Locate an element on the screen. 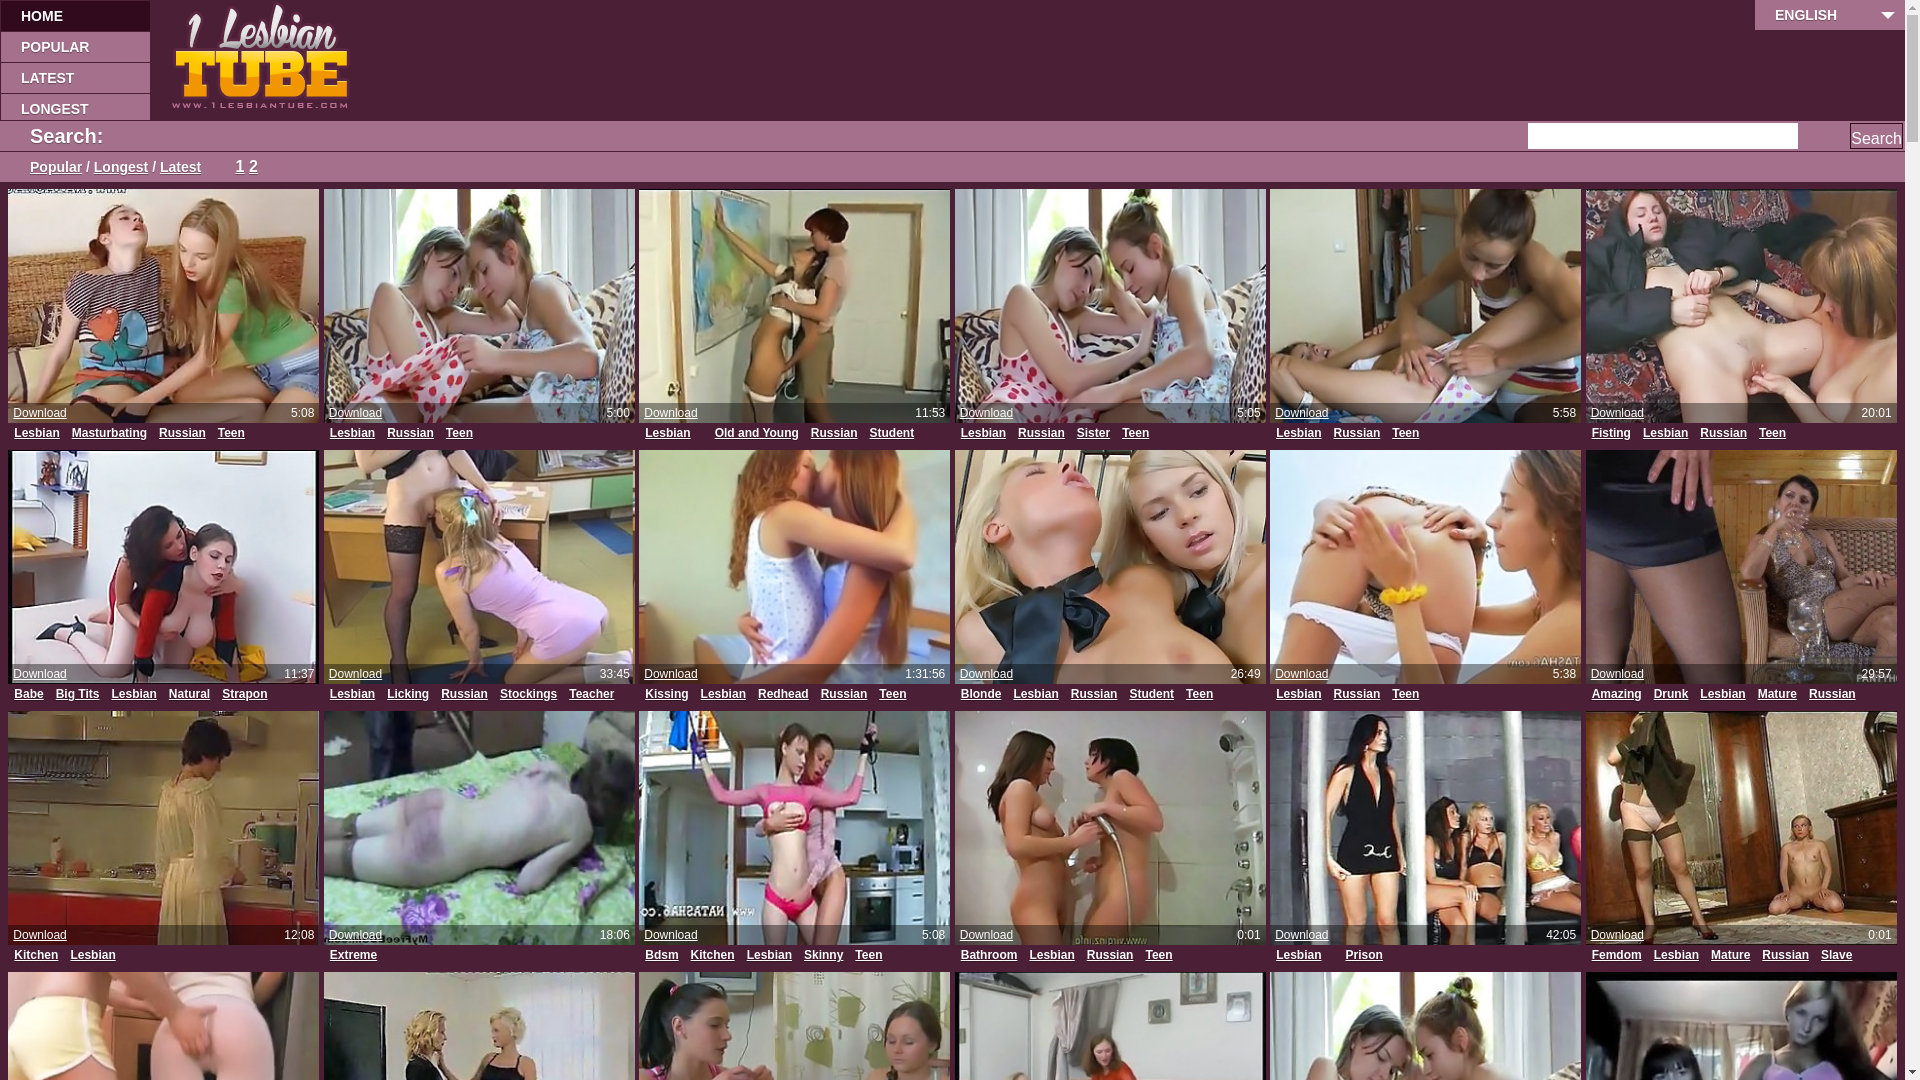 This screenshot has height=1080, width=1920. Russian is located at coordinates (1041, 434).